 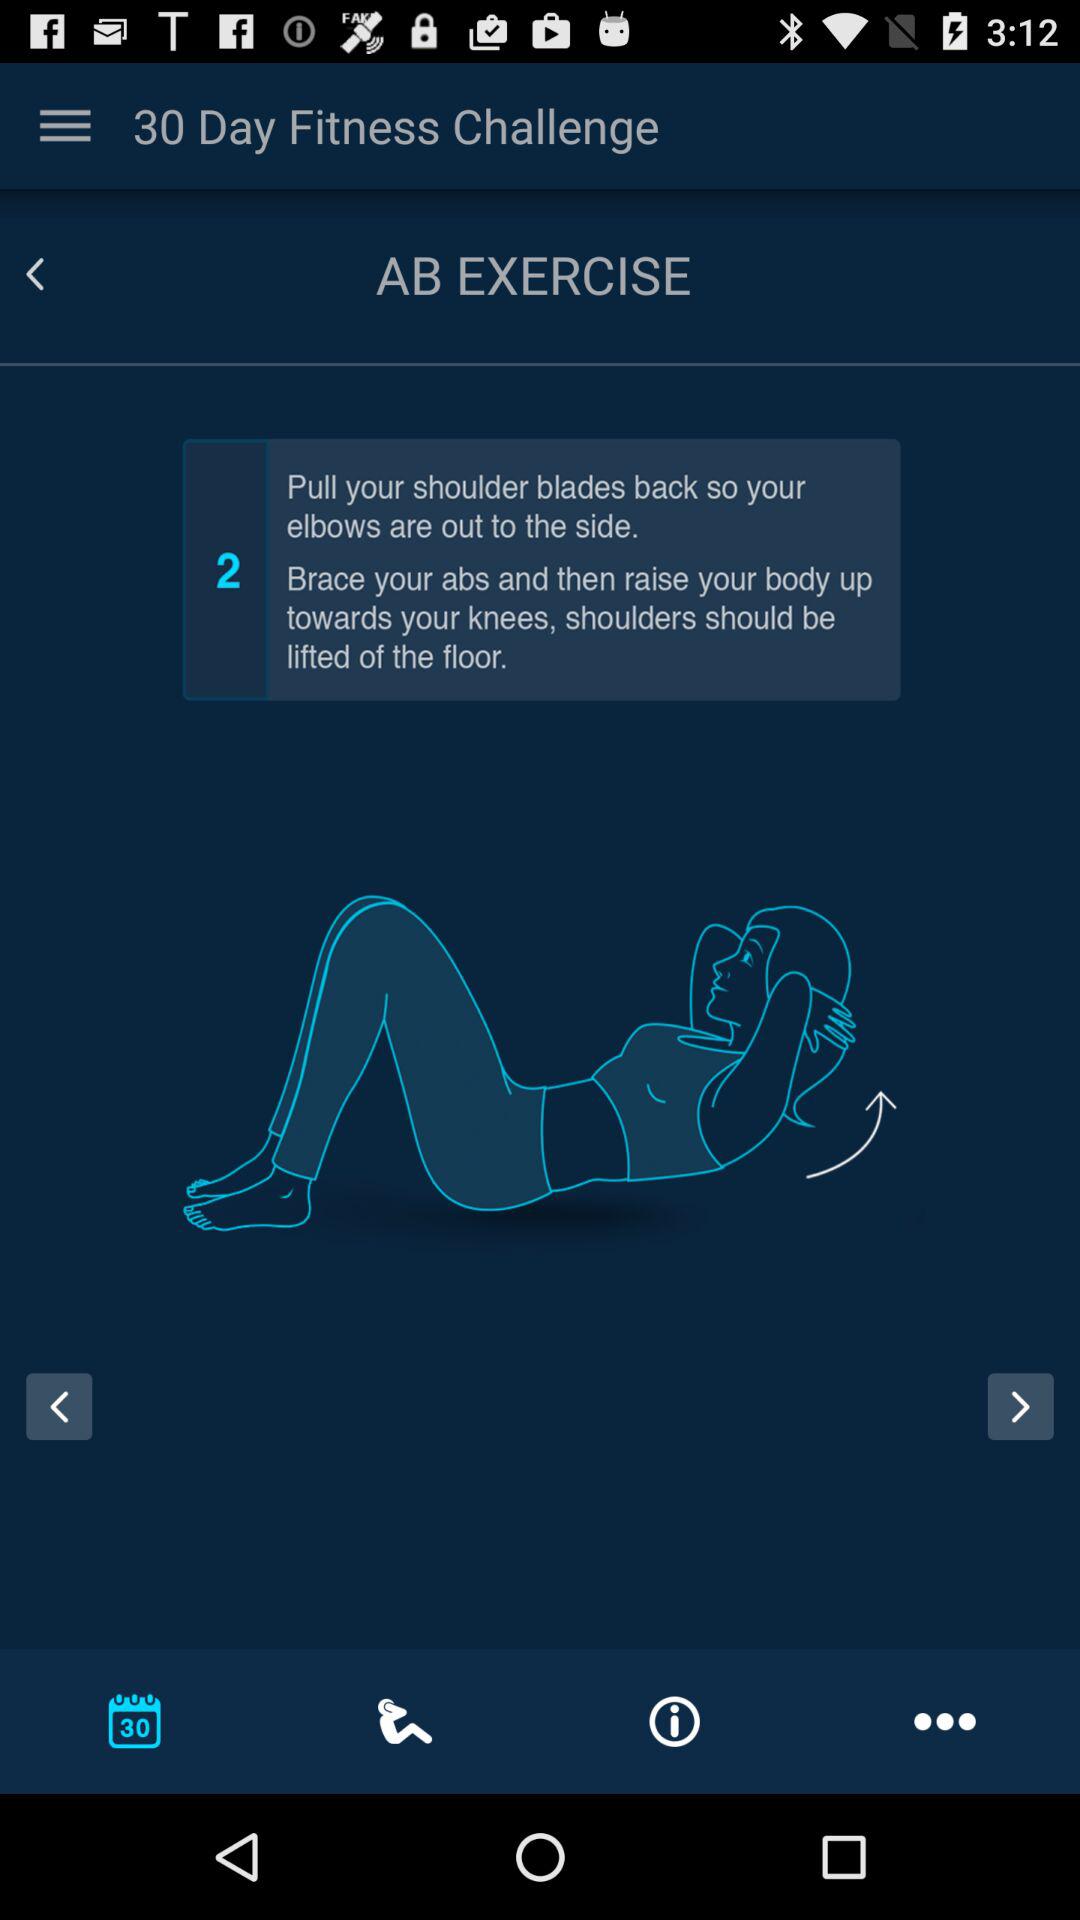 What do you see at coordinates (52, 1426) in the screenshot?
I see `go back` at bounding box center [52, 1426].